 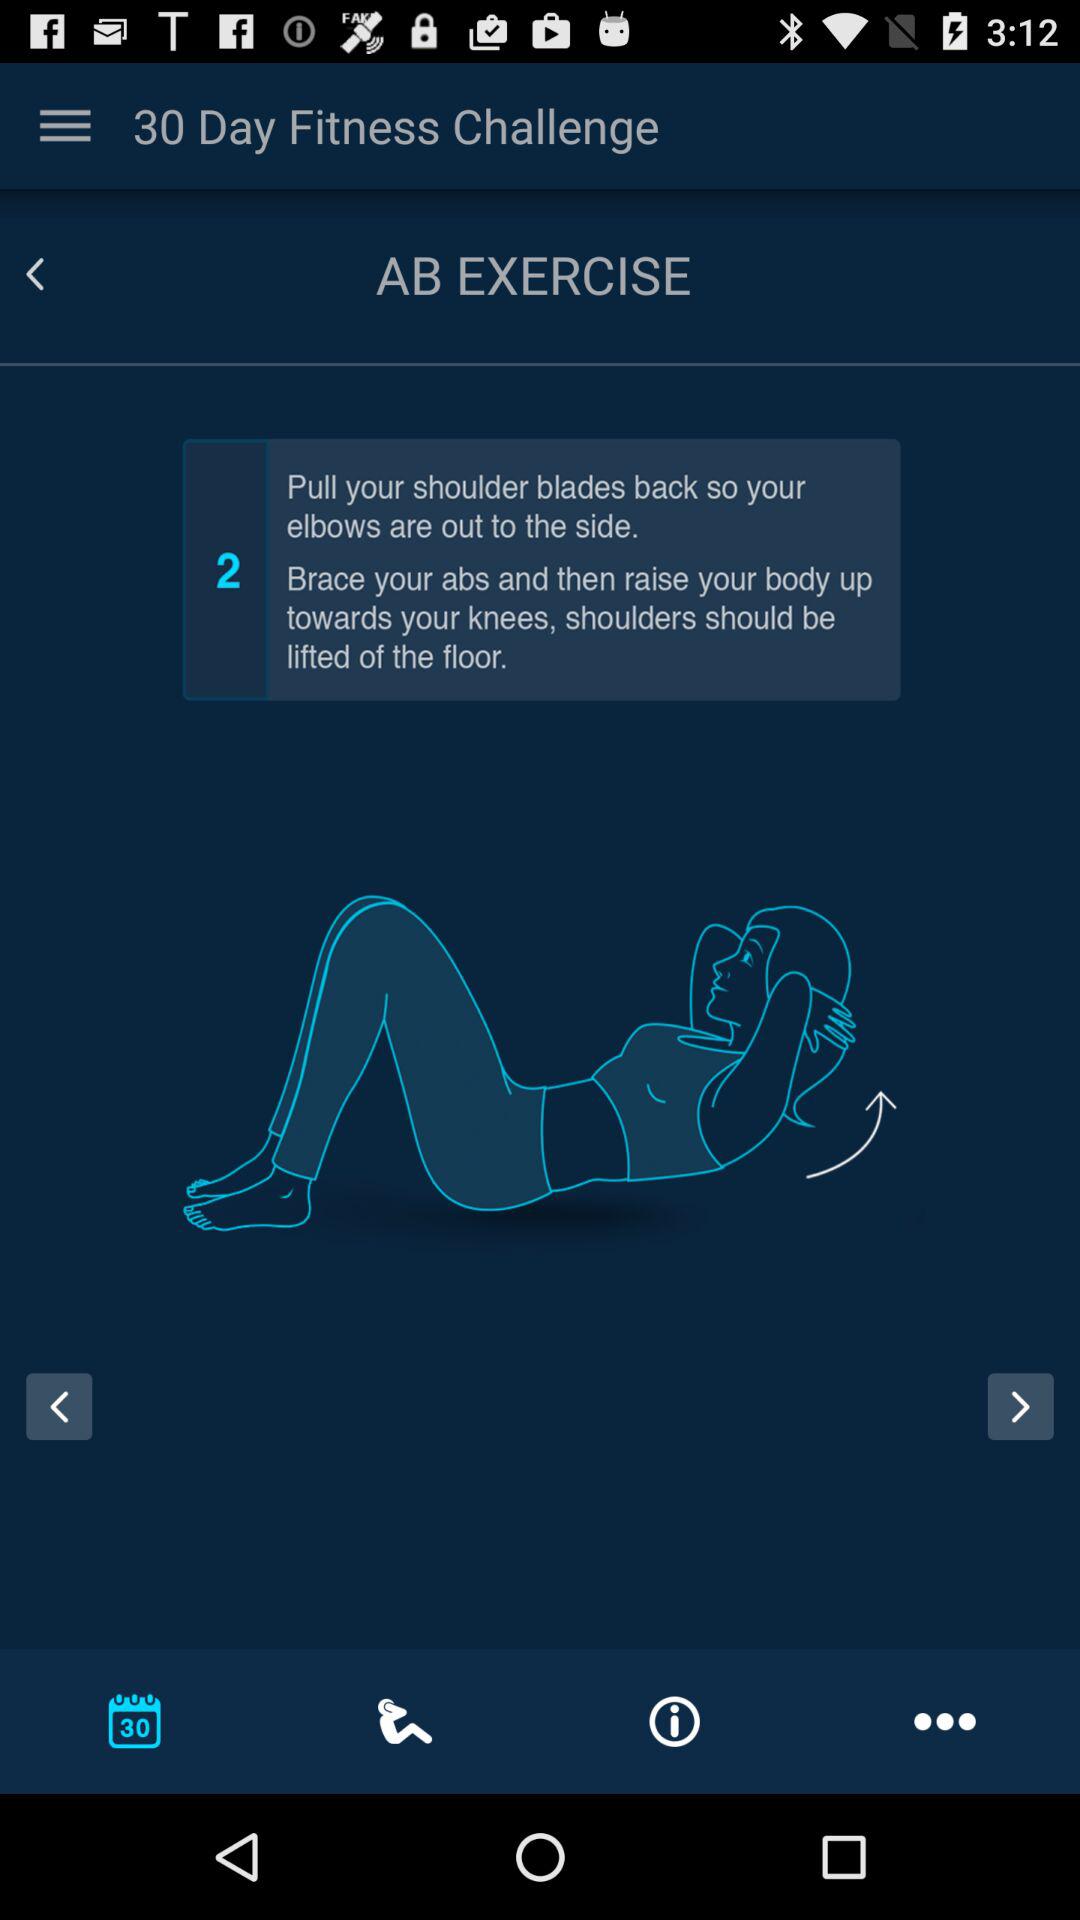 What do you see at coordinates (52, 1426) in the screenshot?
I see `go back` at bounding box center [52, 1426].